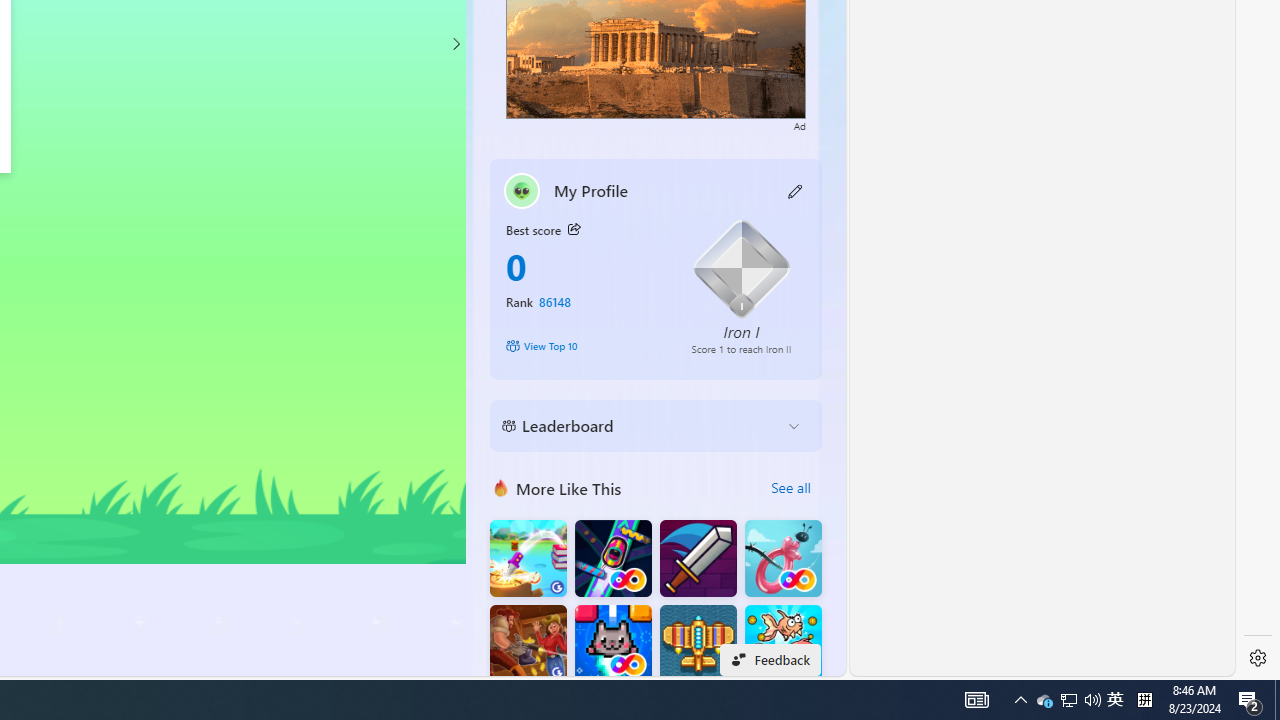  Describe the element at coordinates (790, 488) in the screenshot. I see `See all` at that location.